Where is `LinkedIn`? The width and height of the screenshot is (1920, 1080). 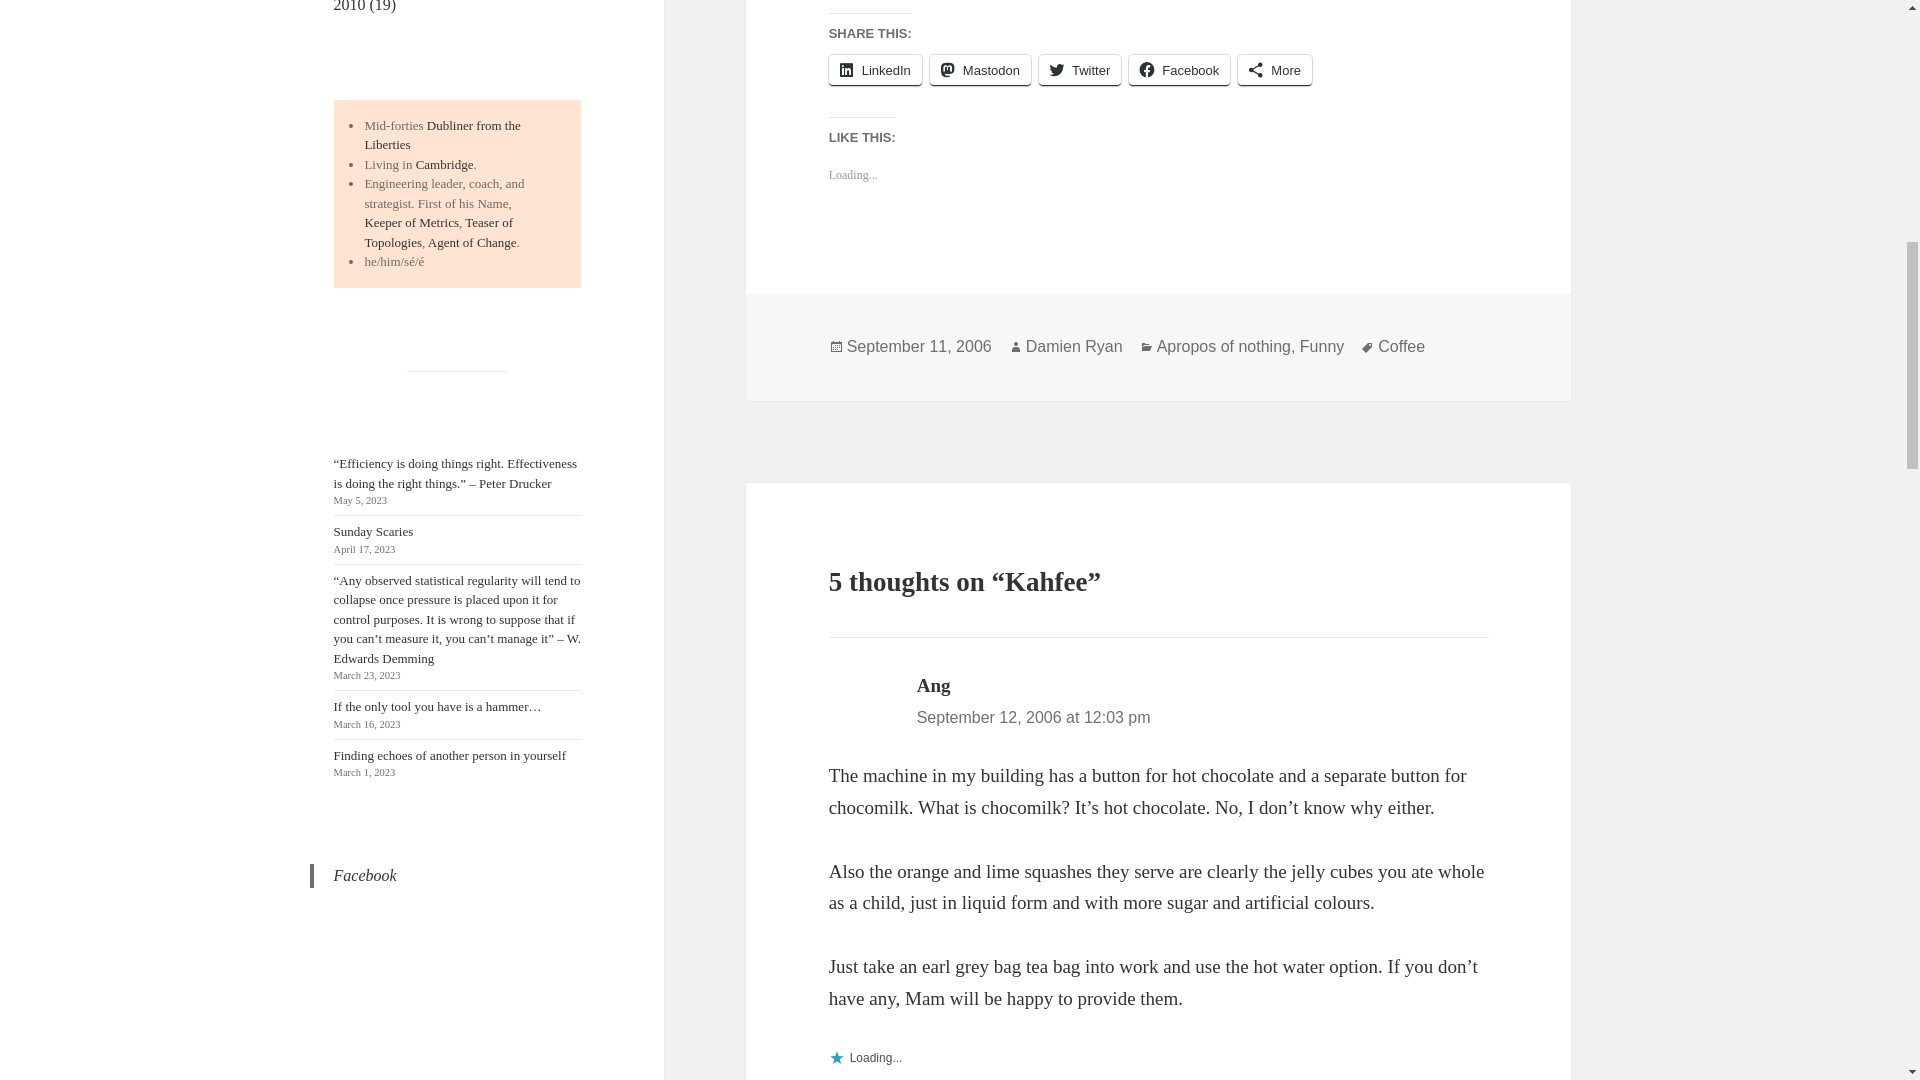 LinkedIn is located at coordinates (875, 70).